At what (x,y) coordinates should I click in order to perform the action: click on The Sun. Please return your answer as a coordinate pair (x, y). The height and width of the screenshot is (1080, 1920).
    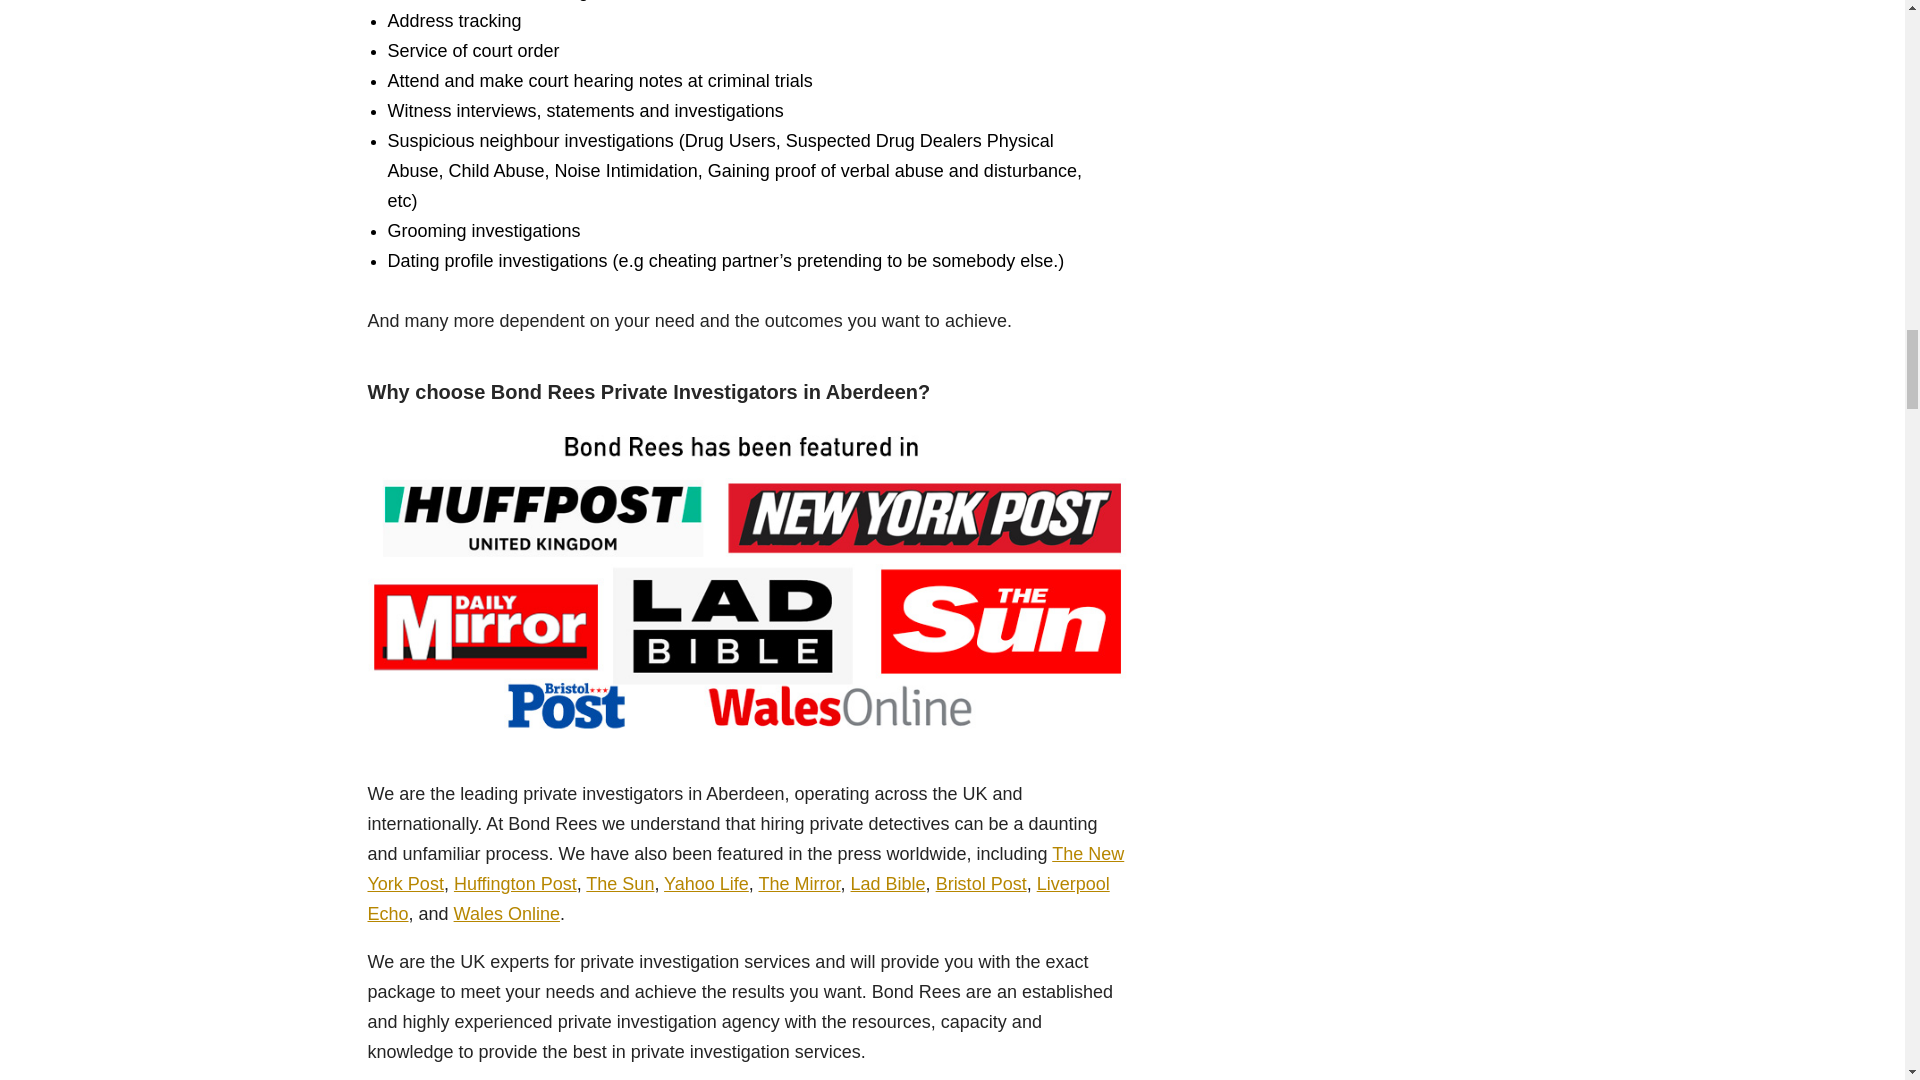
    Looking at the image, I should click on (620, 884).